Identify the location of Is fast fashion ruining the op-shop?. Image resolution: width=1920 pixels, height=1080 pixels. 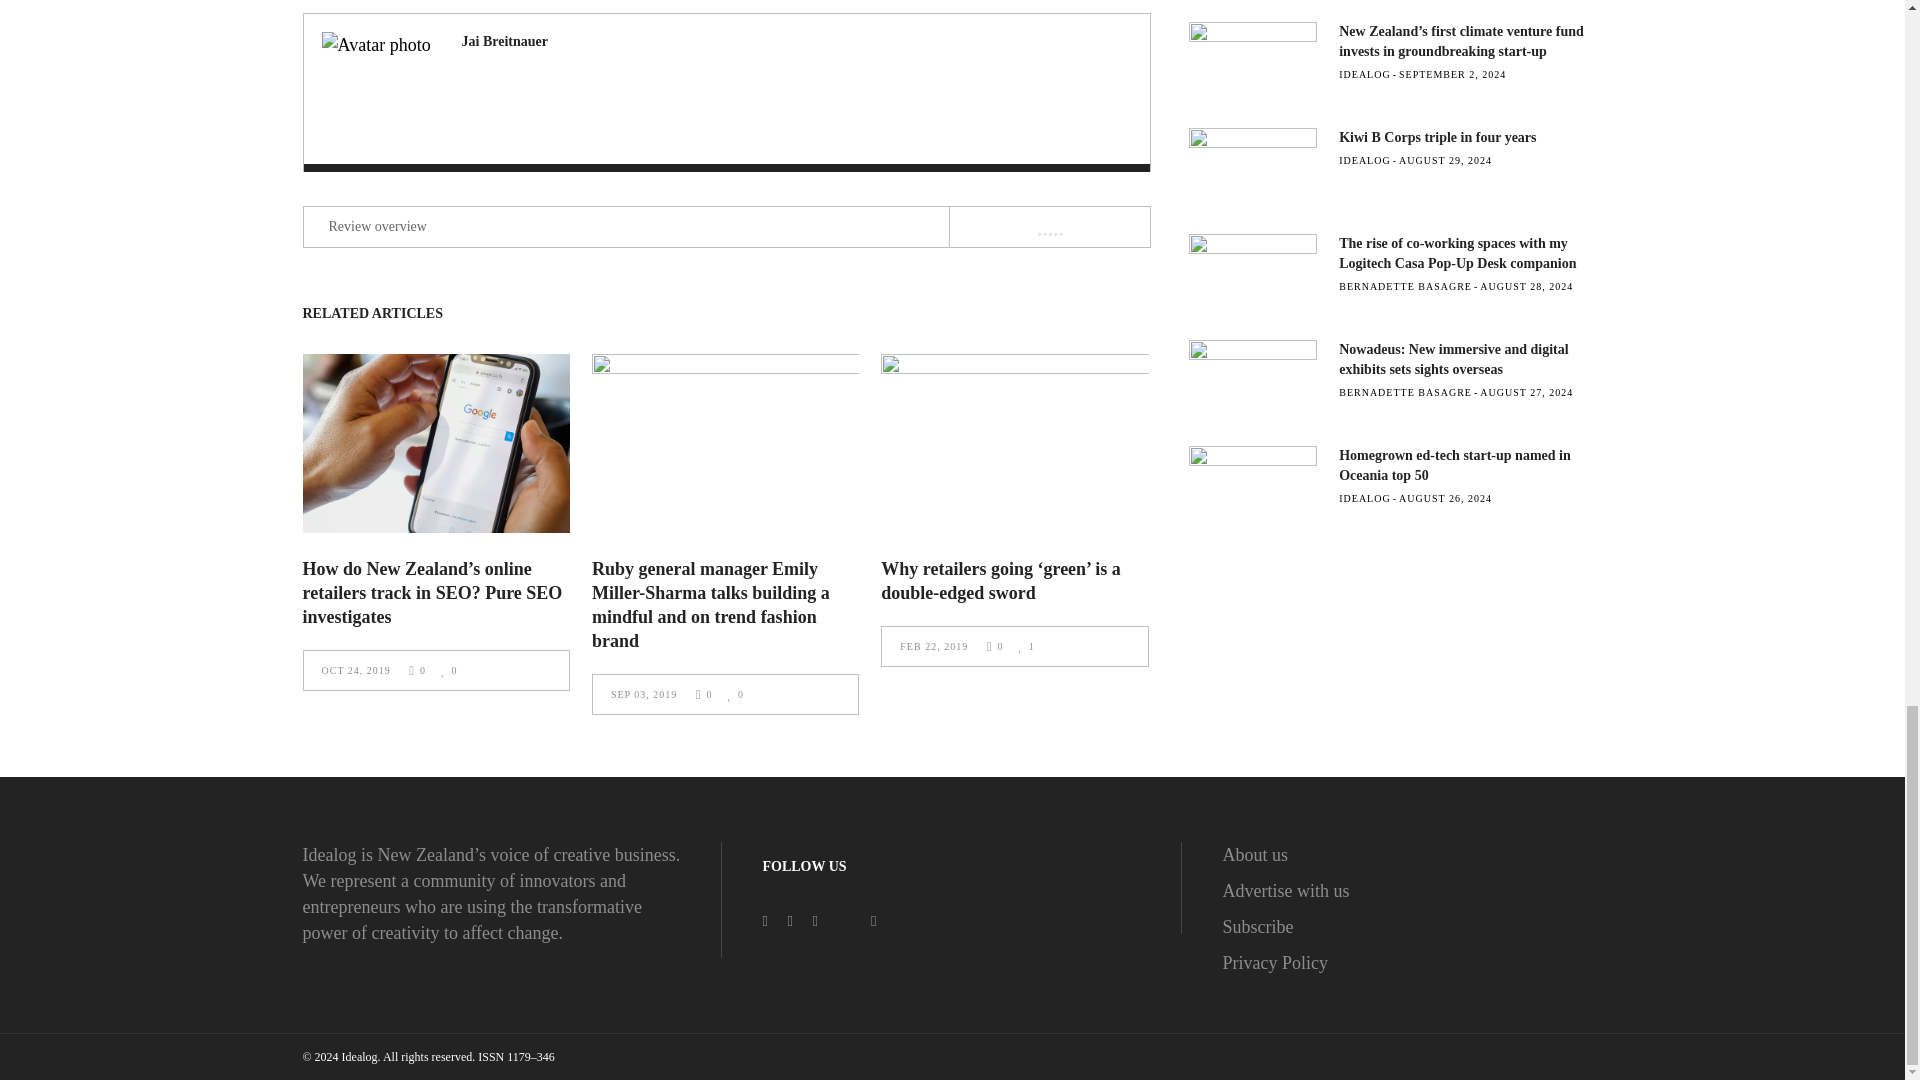
(504, 40).